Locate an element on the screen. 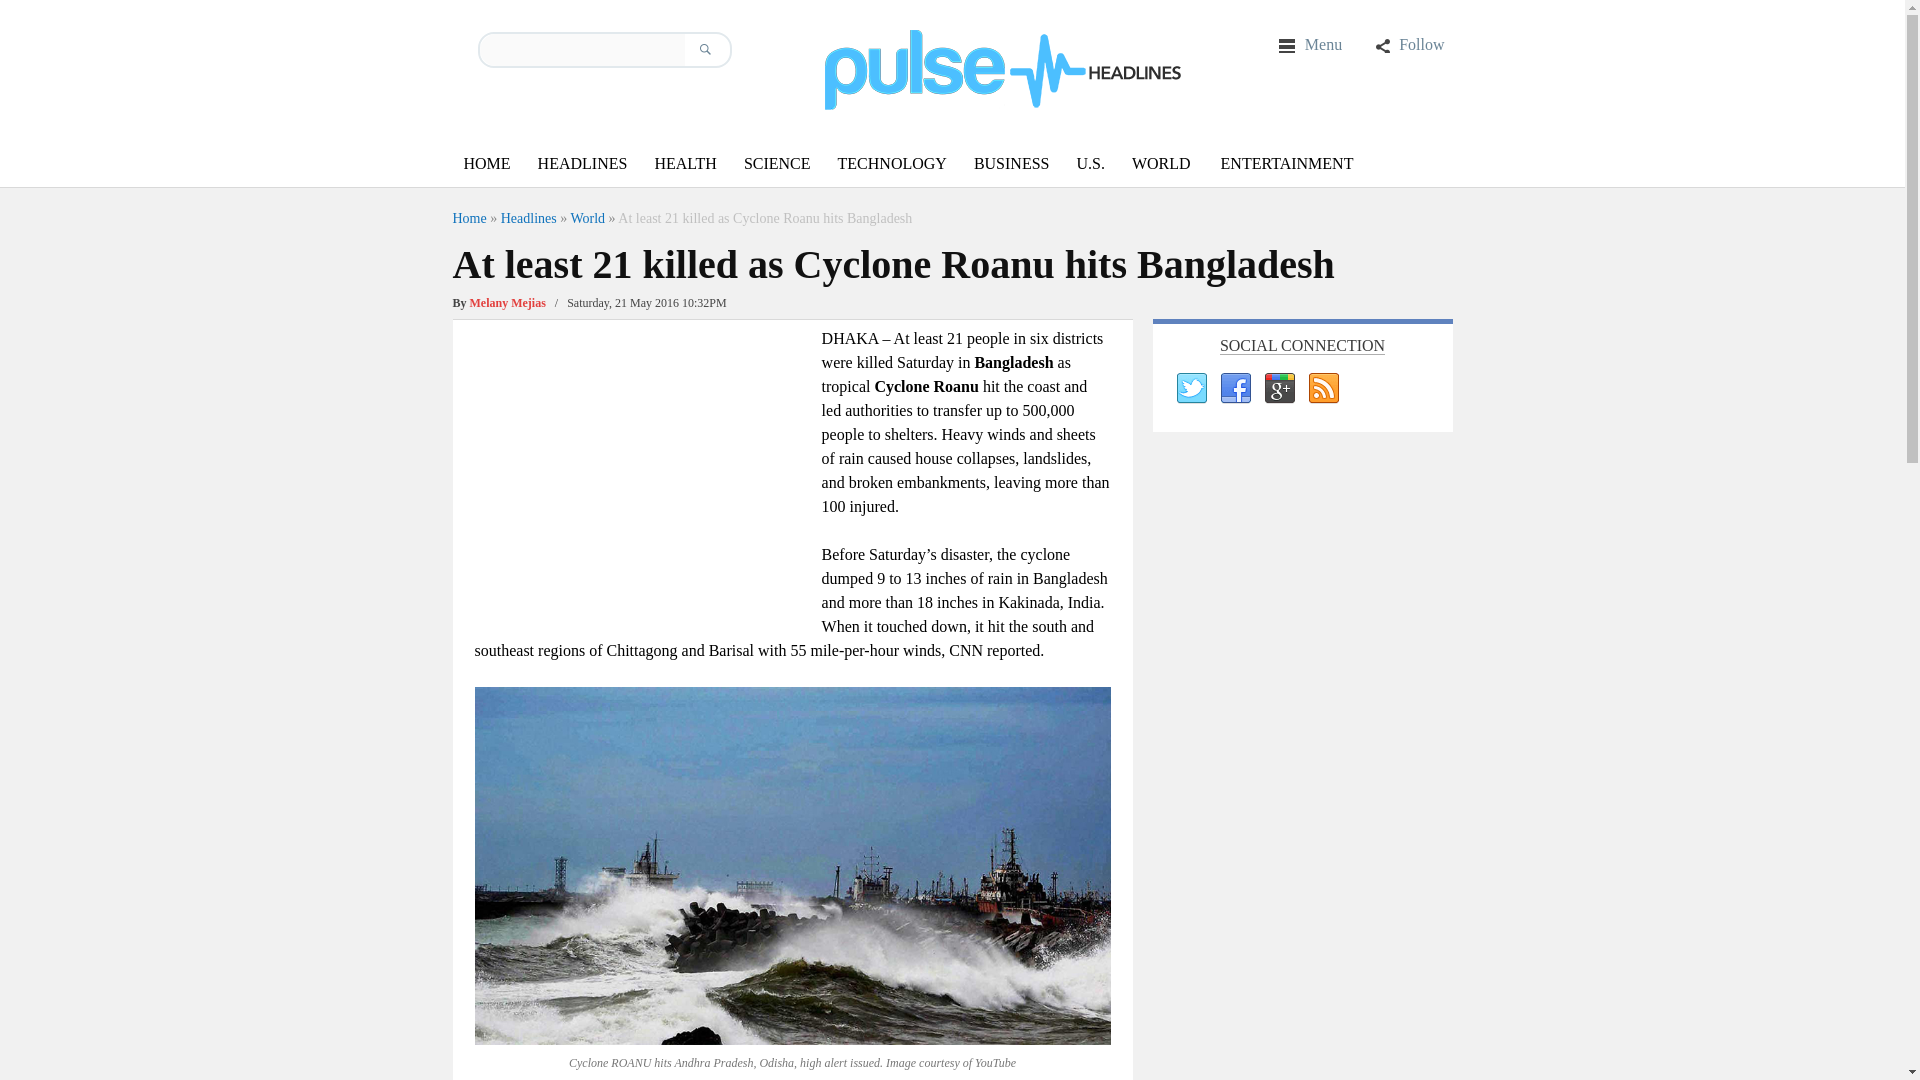 This screenshot has height=1080, width=1920. Melany Mejias is located at coordinates (508, 302).